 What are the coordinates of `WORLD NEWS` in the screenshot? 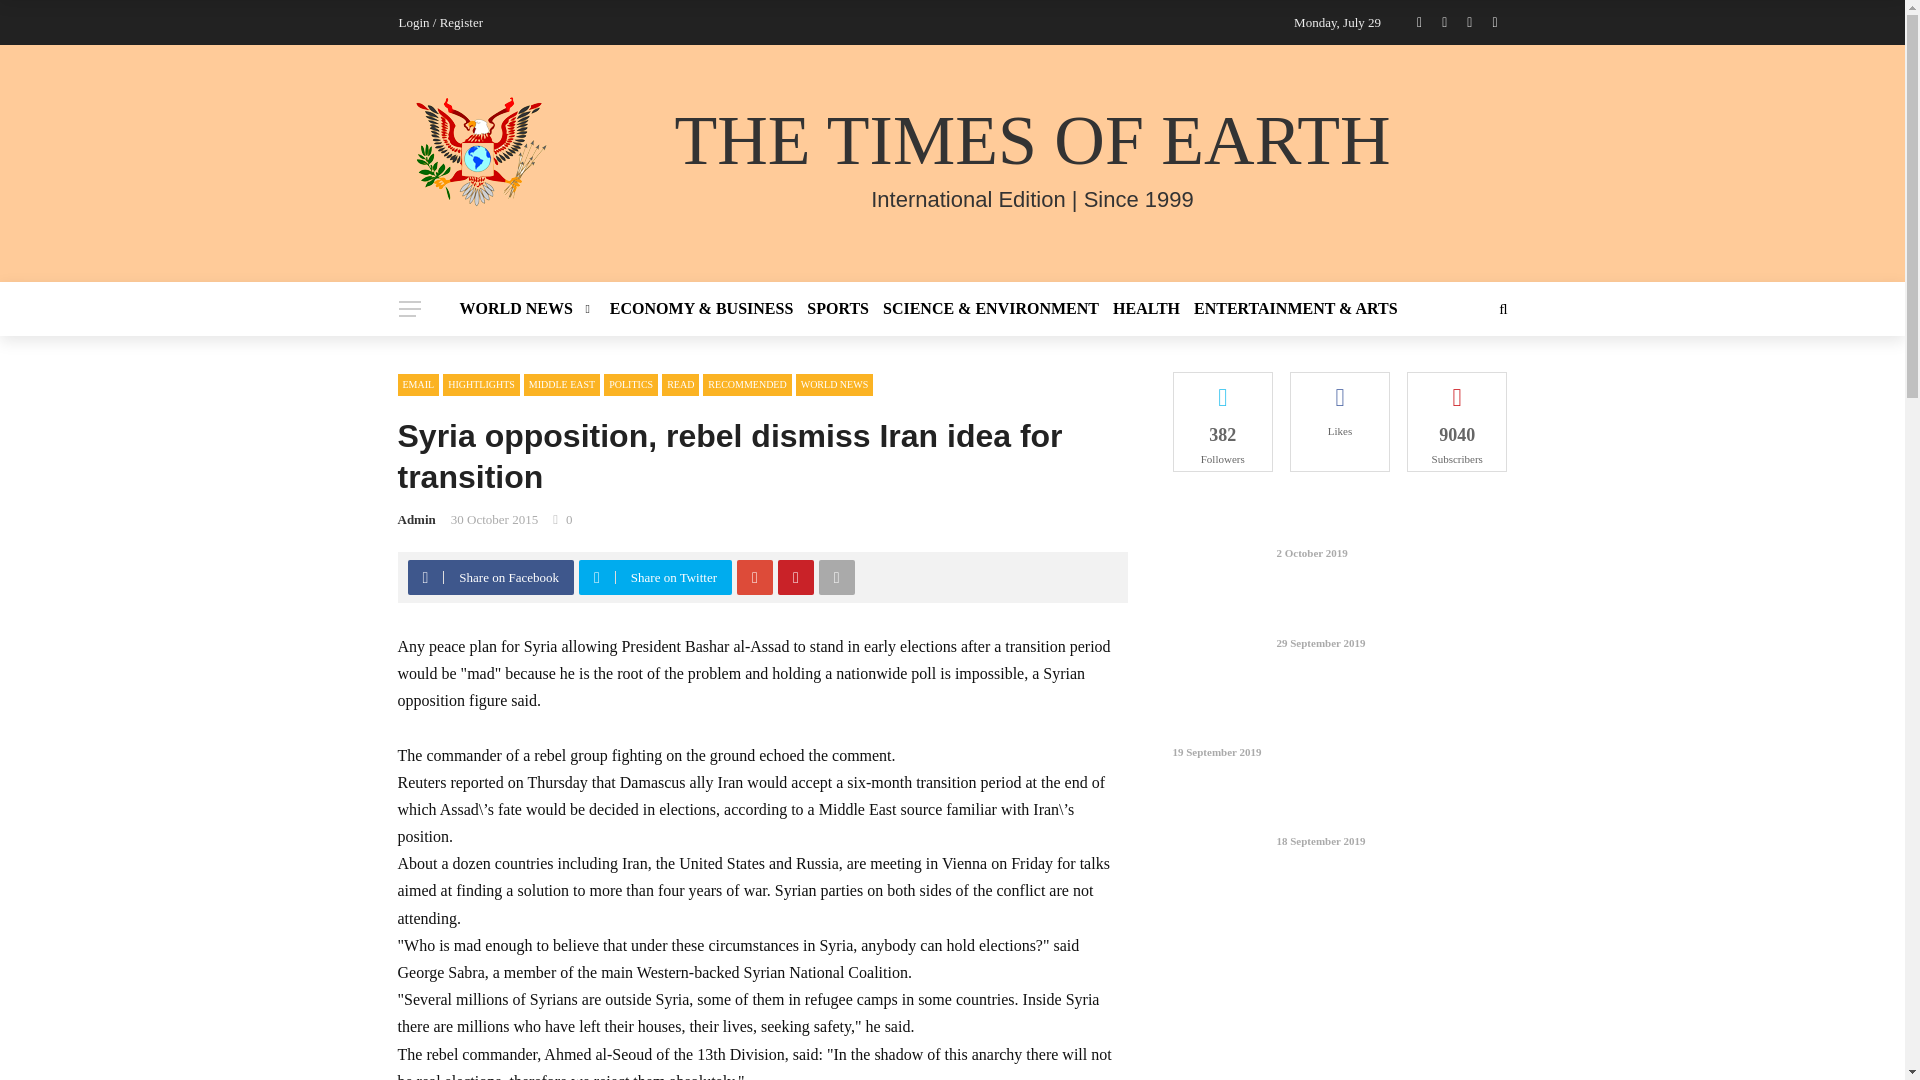 It's located at (531, 308).